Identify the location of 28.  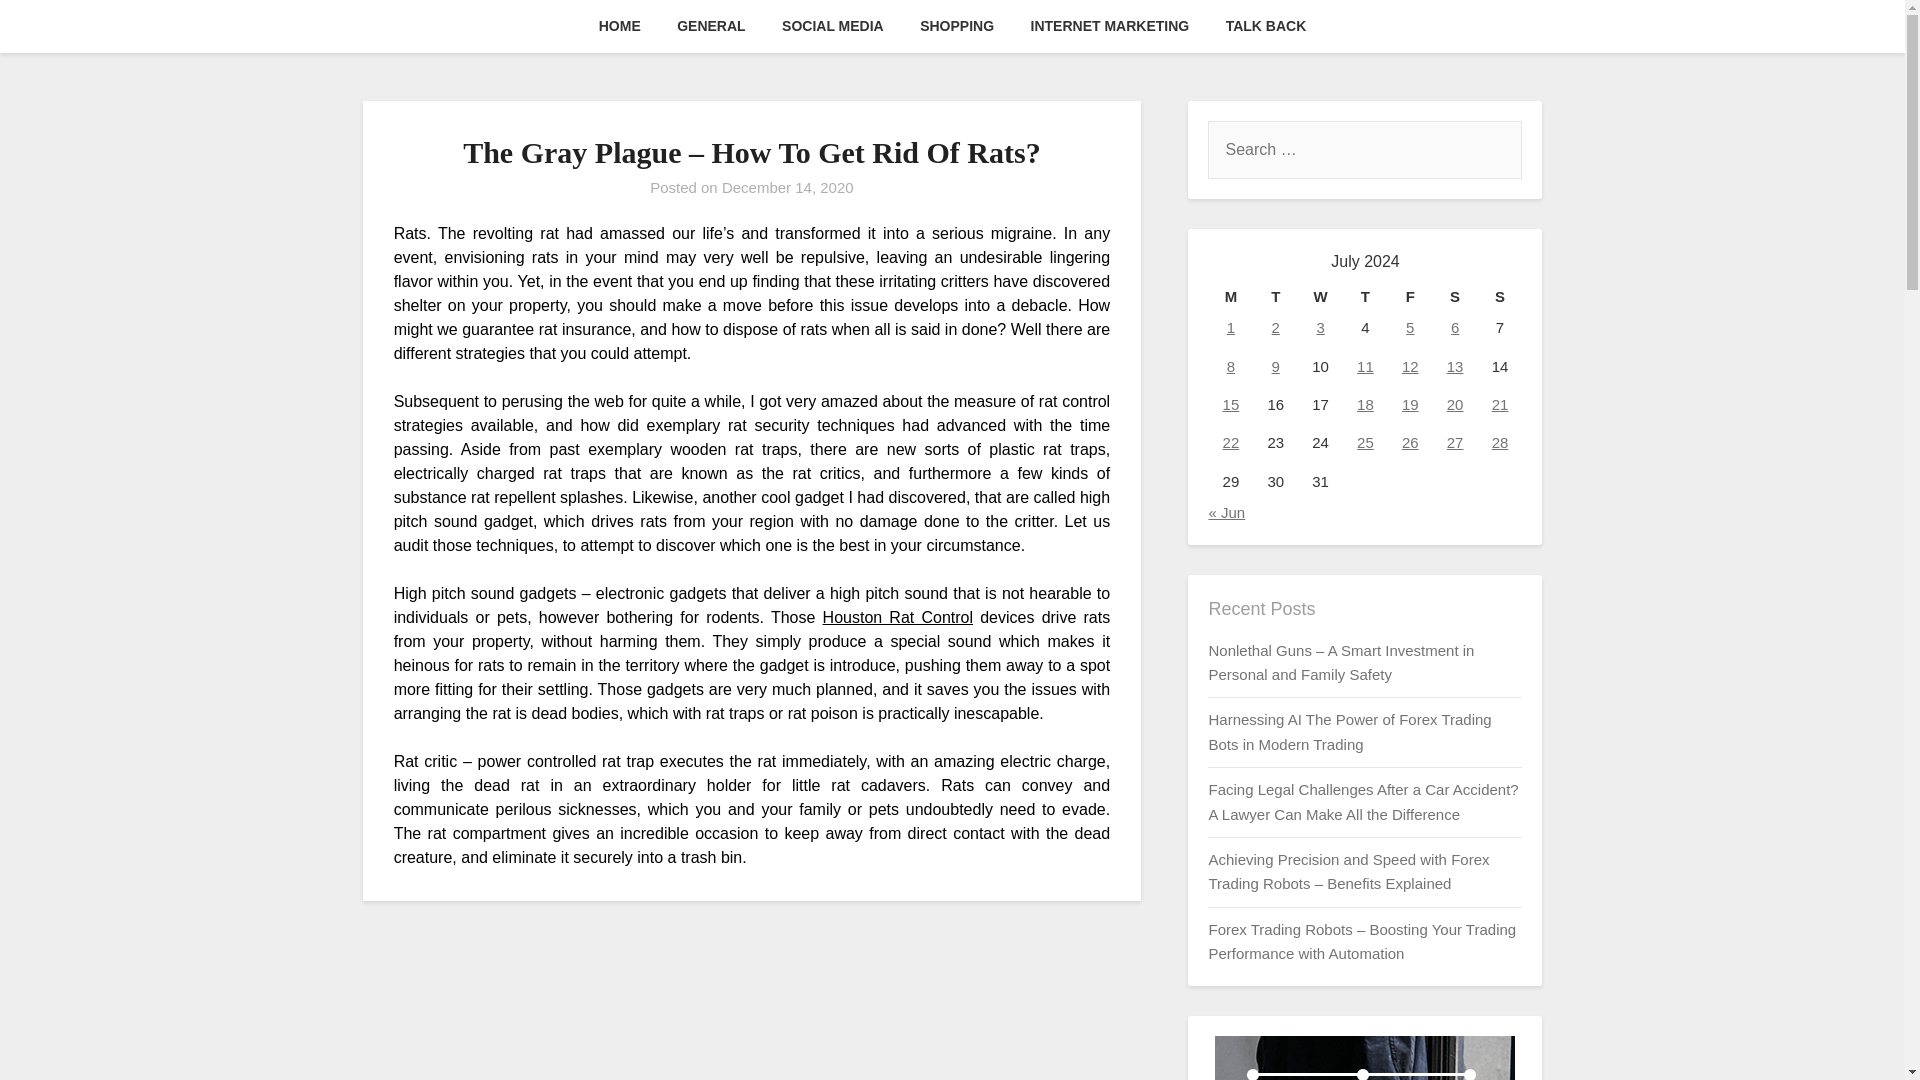
(1500, 442).